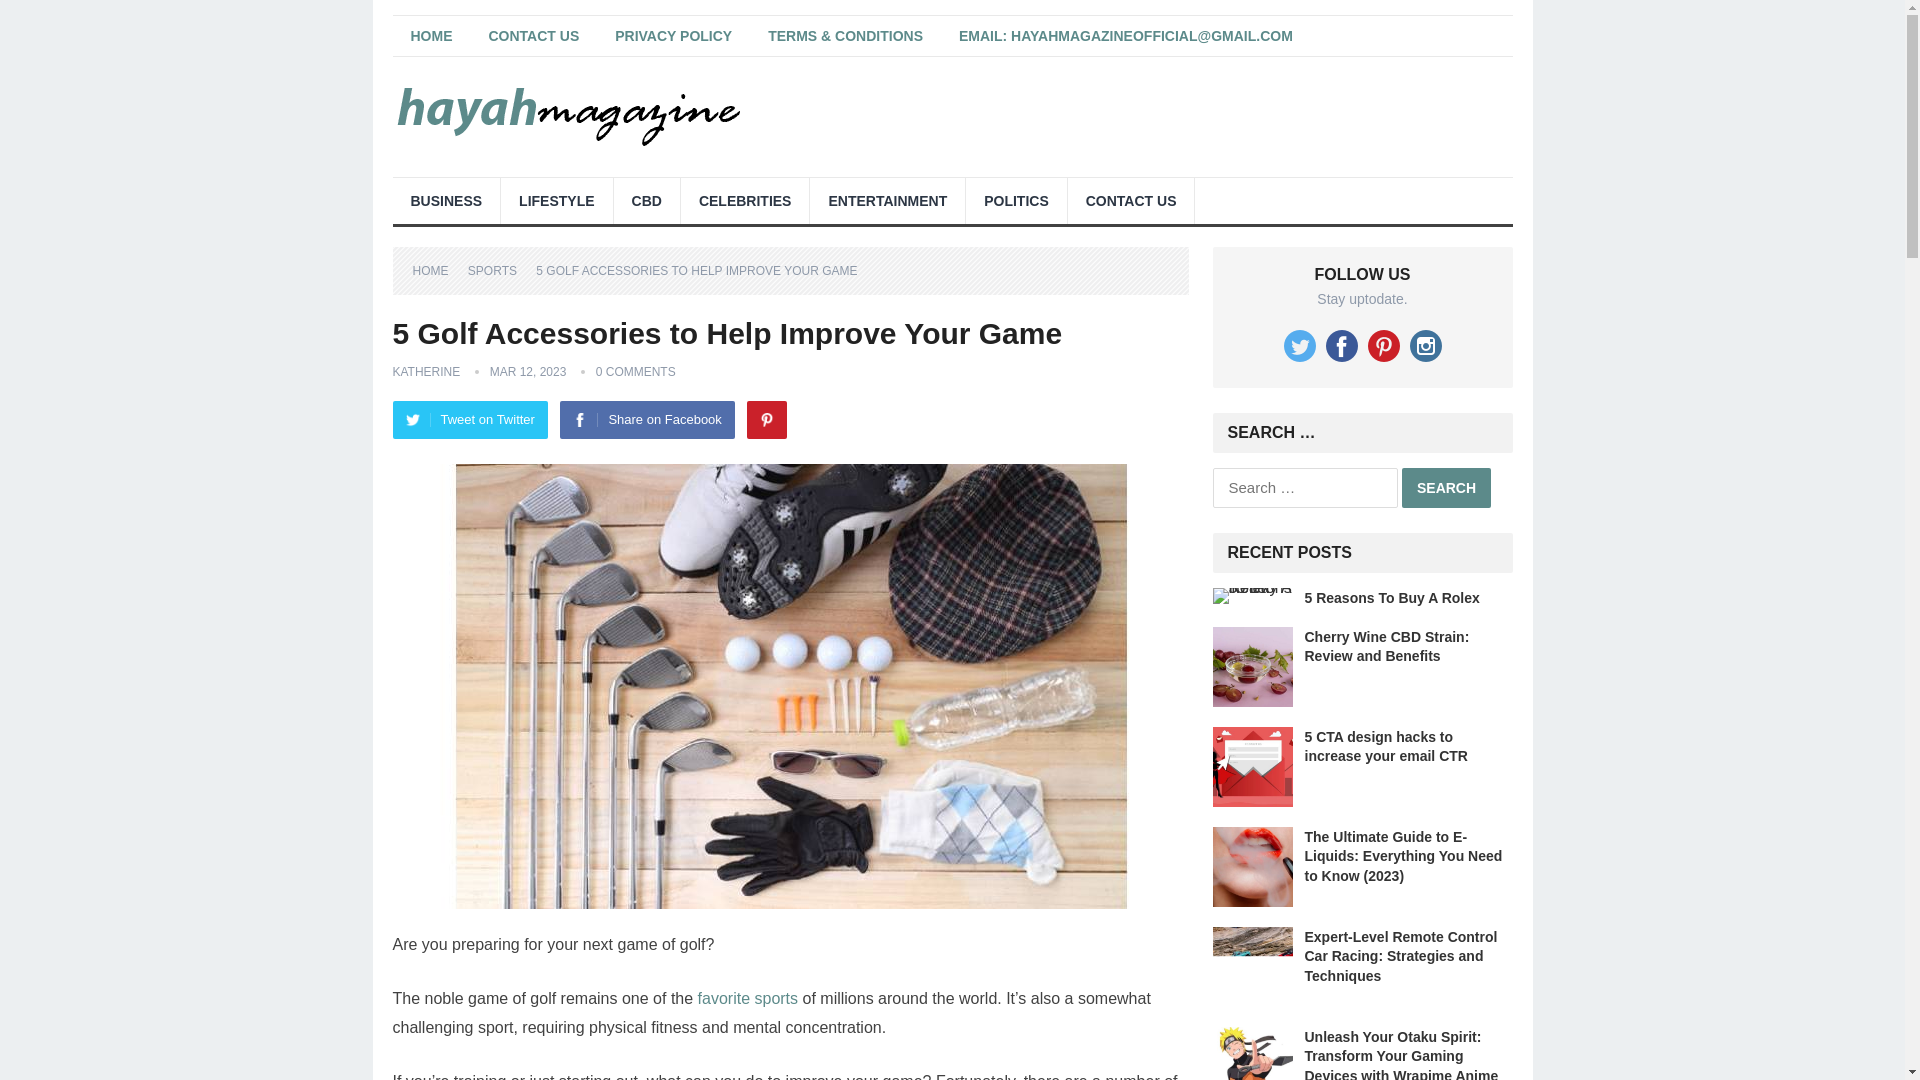  I want to click on BUSINESS, so click(445, 200).